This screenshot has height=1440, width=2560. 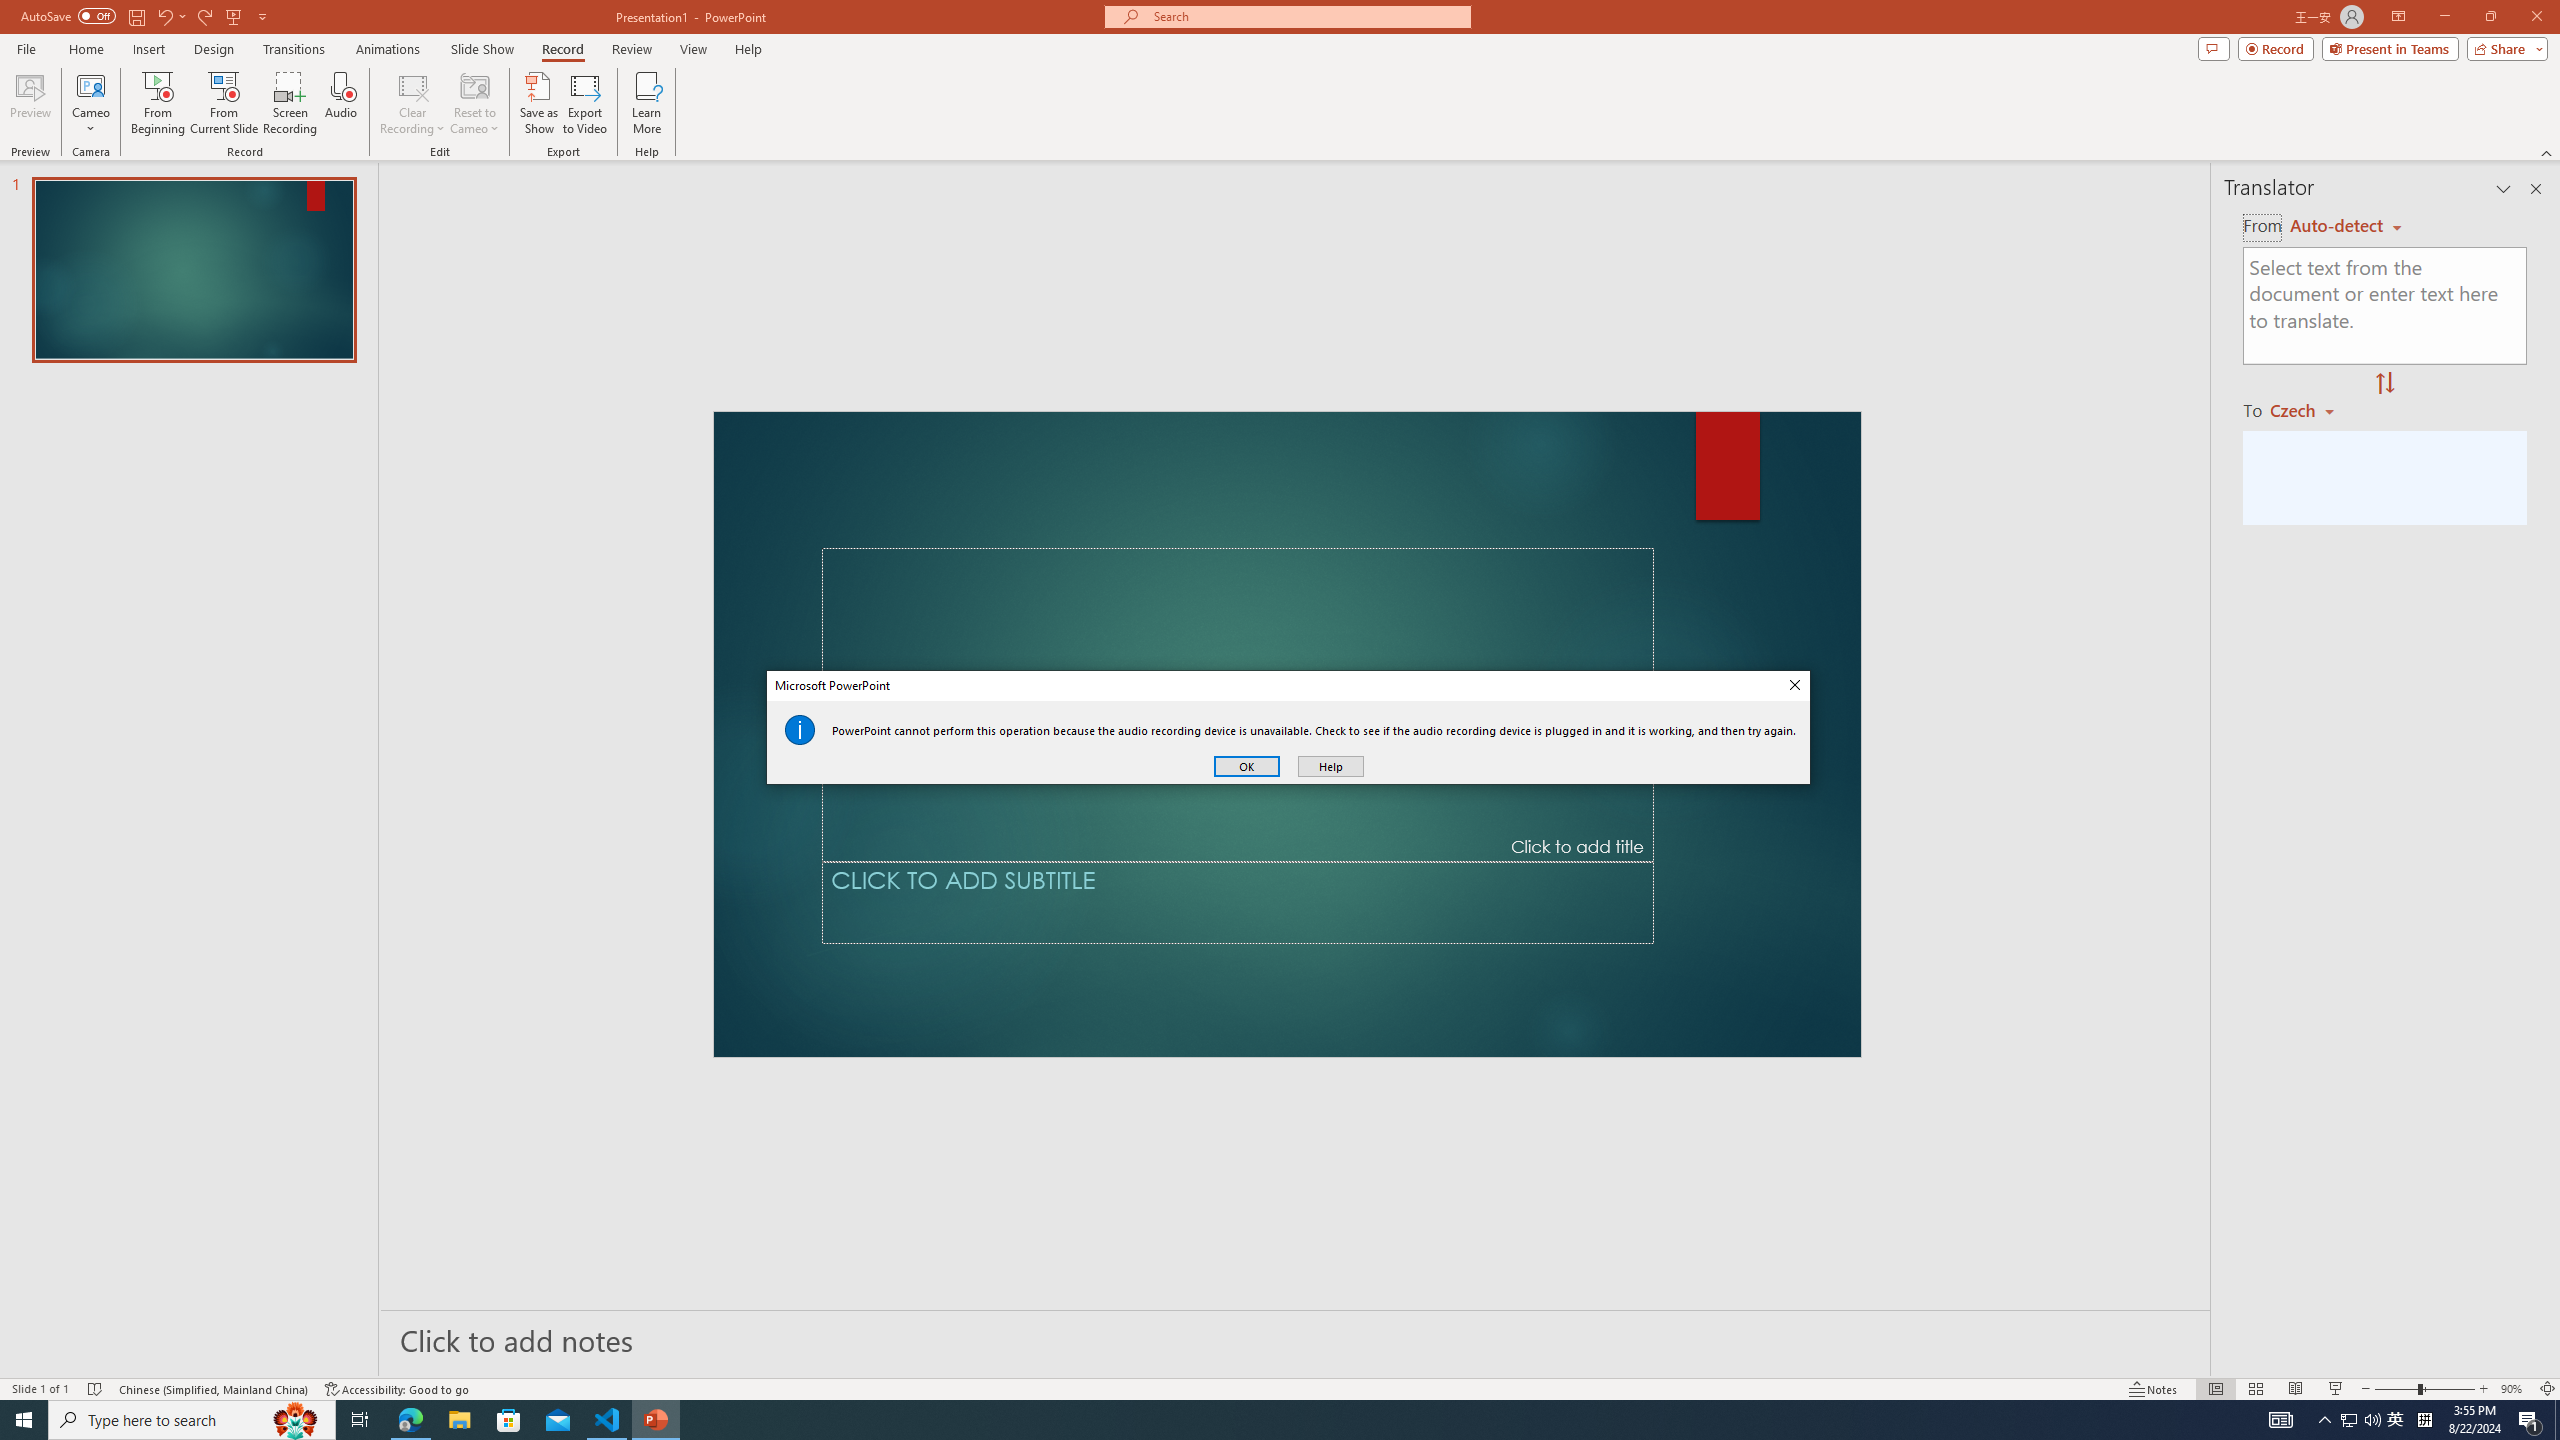 I want to click on Zoom 90%, so click(x=2514, y=1389).